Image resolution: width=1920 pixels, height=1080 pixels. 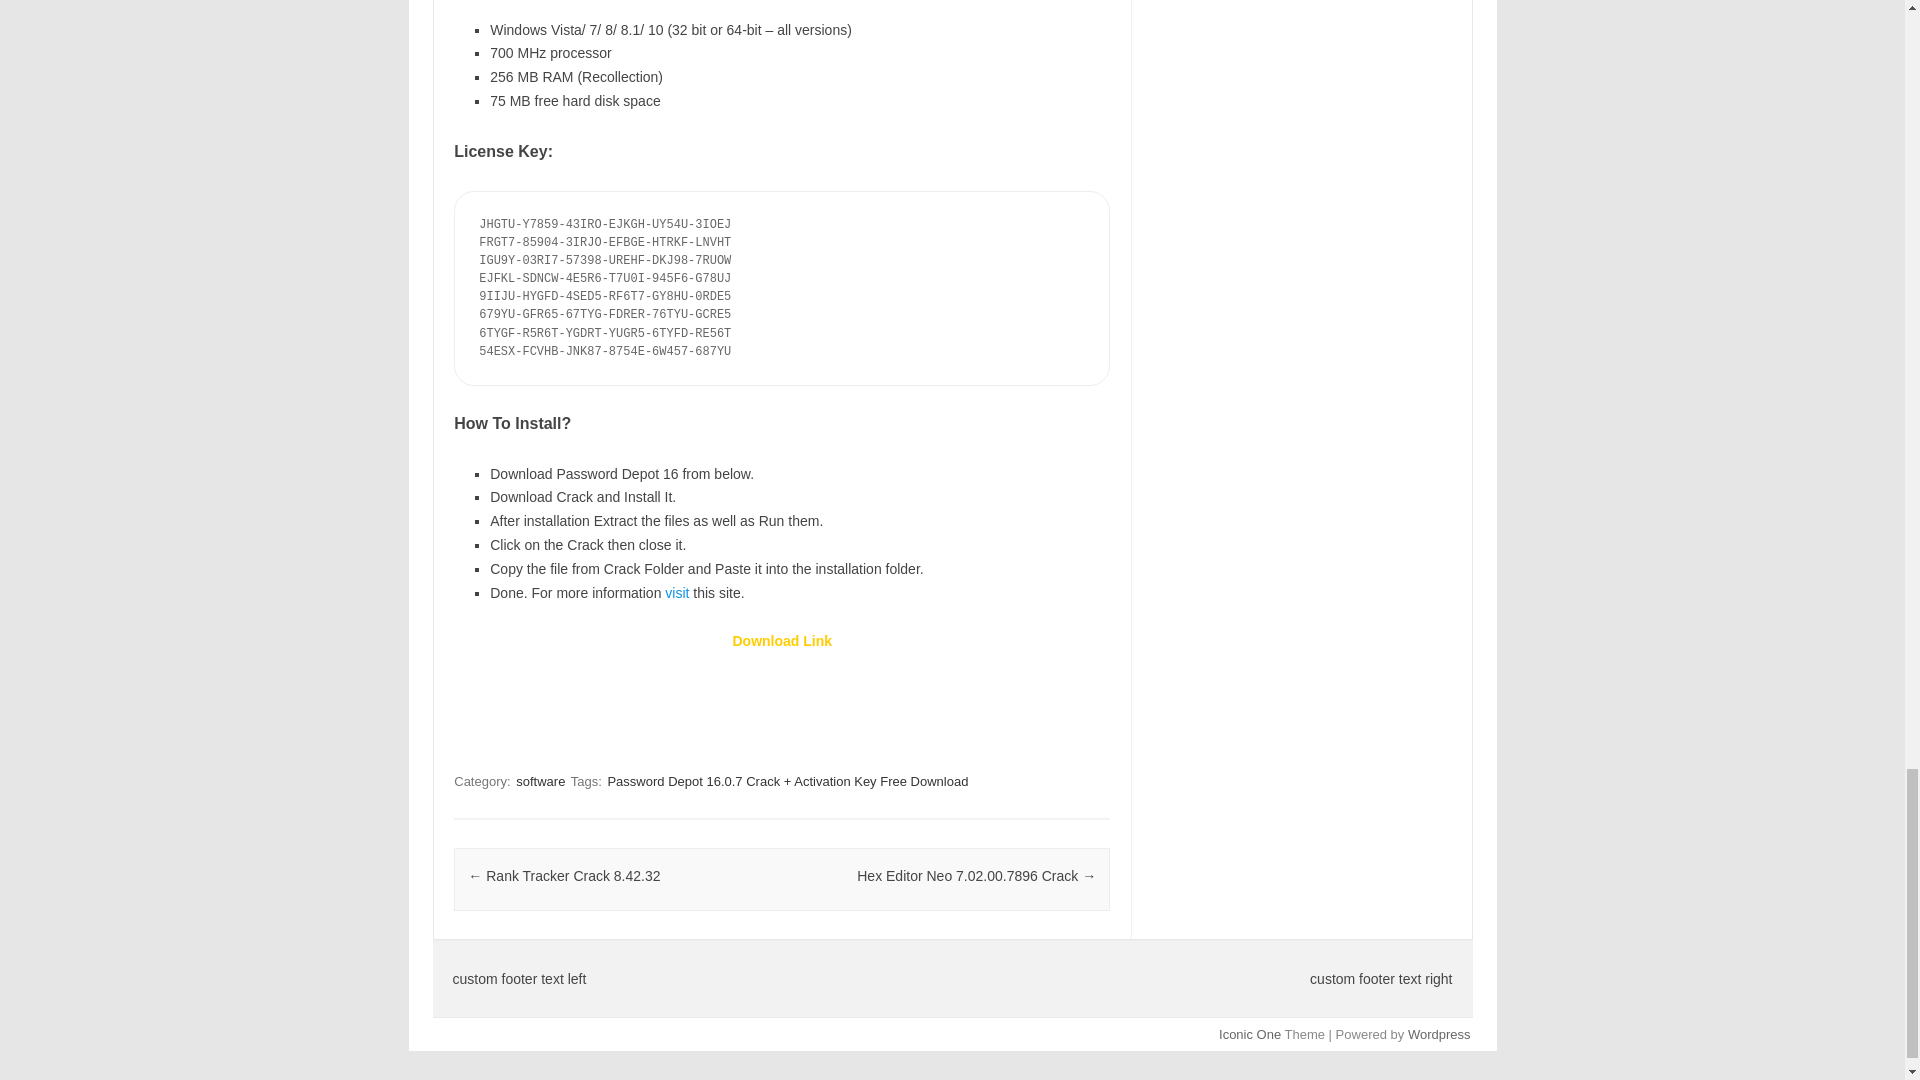 What do you see at coordinates (678, 592) in the screenshot?
I see `visit ` at bounding box center [678, 592].